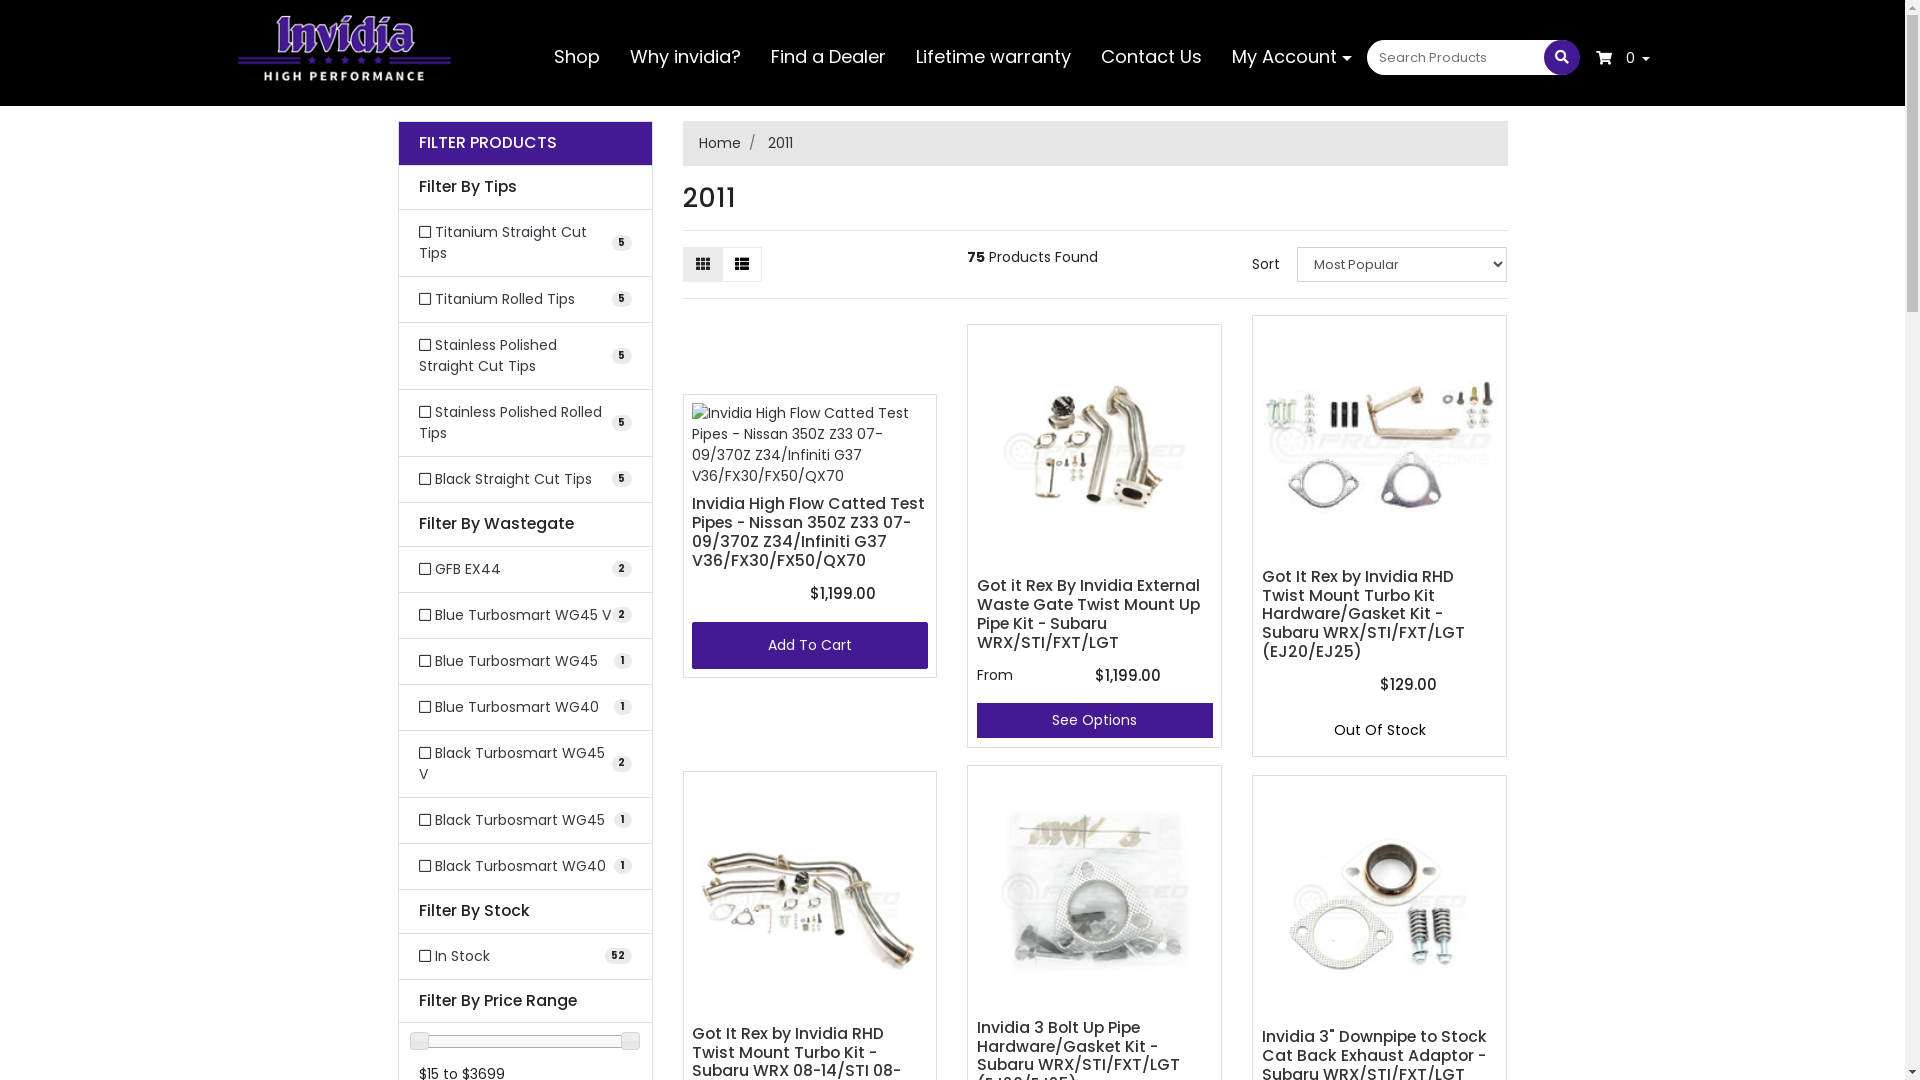 The width and height of the screenshot is (1920, 1080). What do you see at coordinates (828, 56) in the screenshot?
I see `Find a Dealer` at bounding box center [828, 56].